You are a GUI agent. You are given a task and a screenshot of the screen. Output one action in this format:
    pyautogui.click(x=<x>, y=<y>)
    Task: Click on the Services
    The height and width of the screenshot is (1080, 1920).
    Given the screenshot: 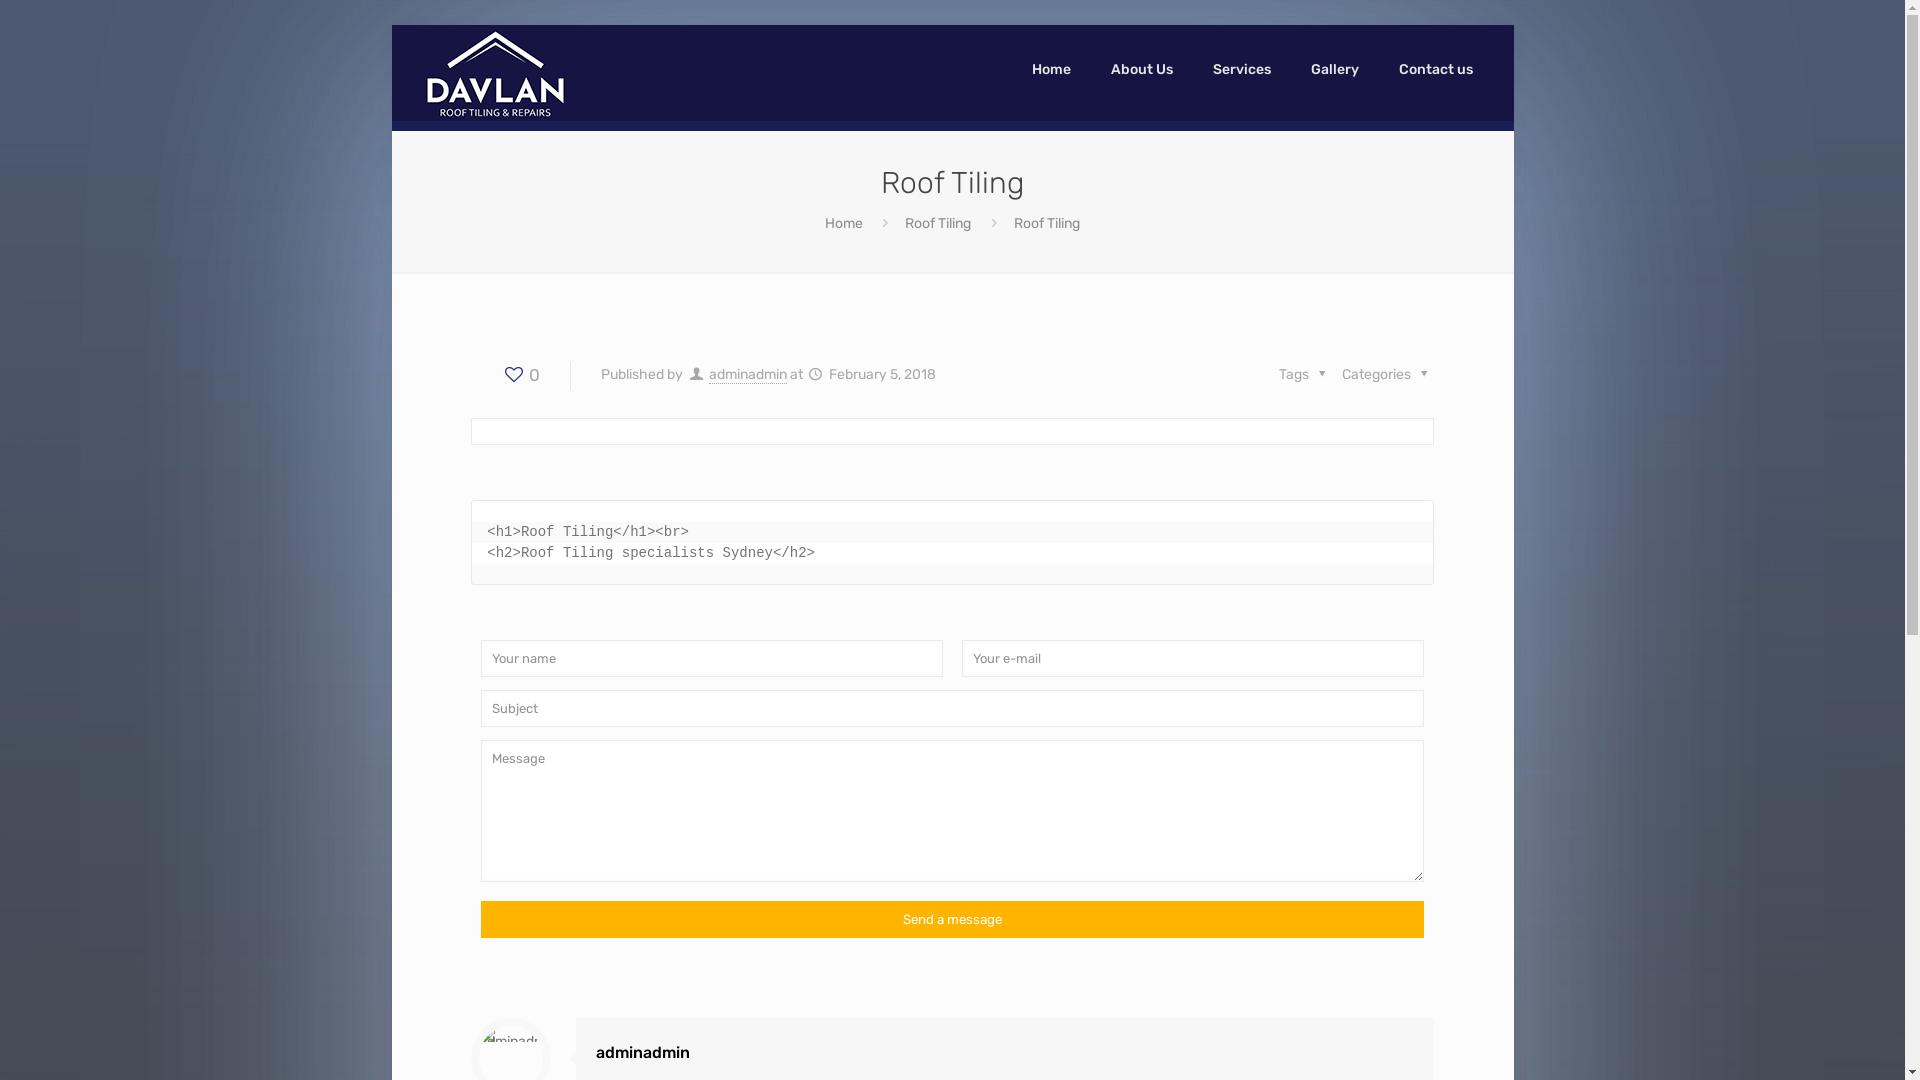 What is the action you would take?
    pyautogui.click(x=1242, y=70)
    